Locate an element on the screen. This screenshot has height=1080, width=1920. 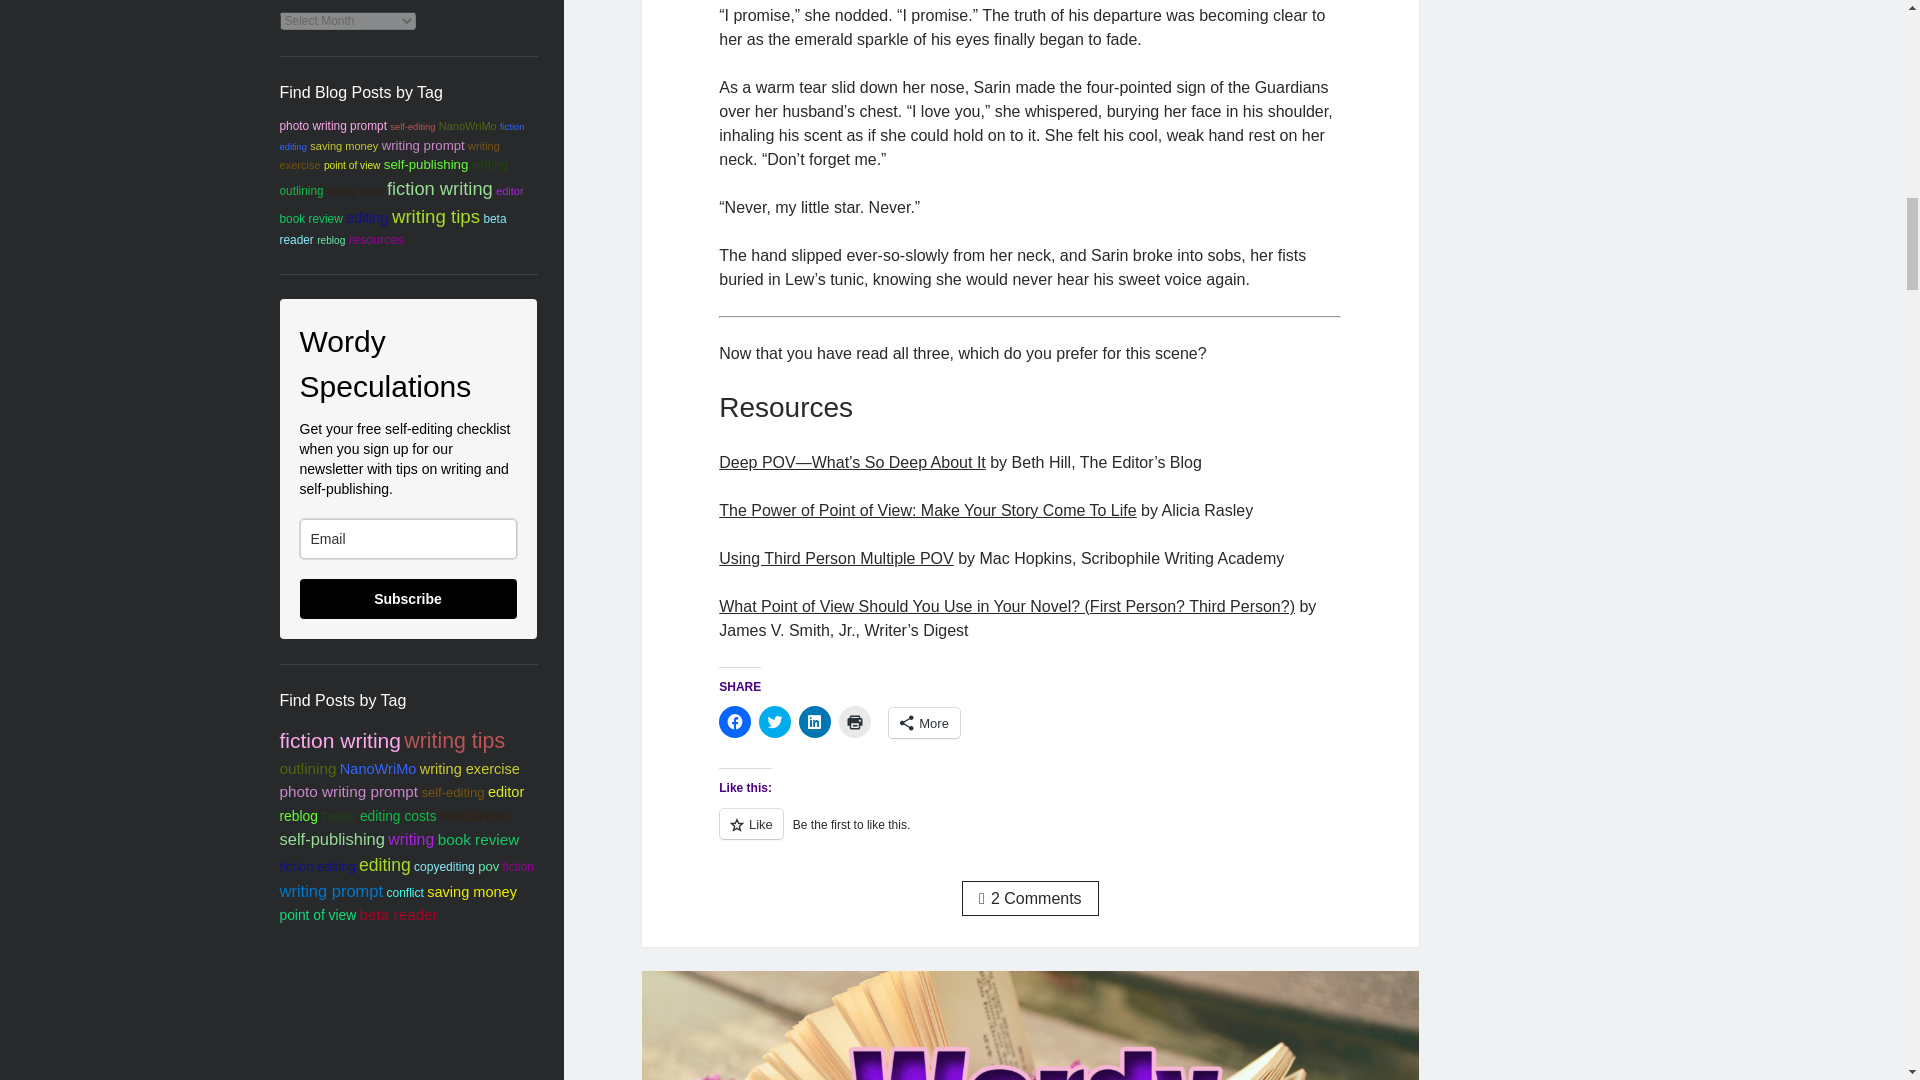
Click to share on LinkedIn is located at coordinates (814, 722).